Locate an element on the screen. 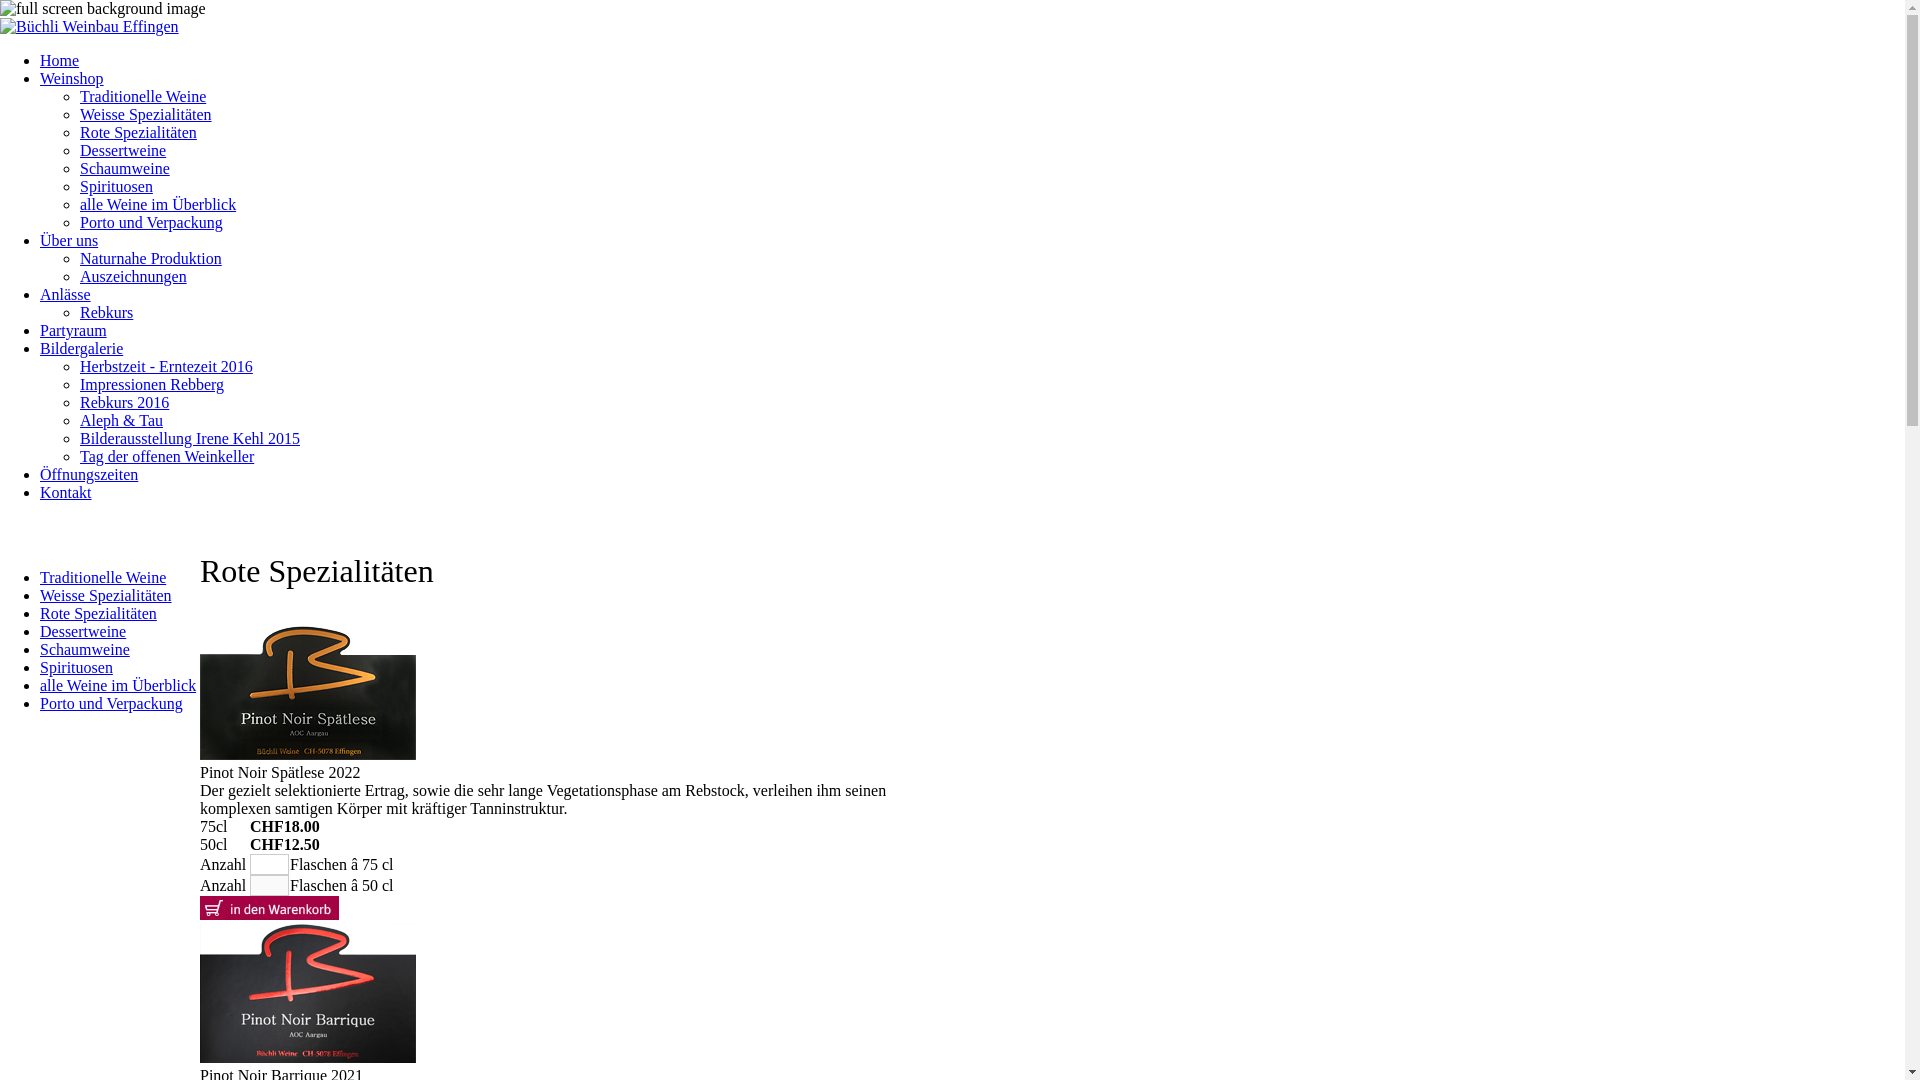 This screenshot has width=1920, height=1080. Traditionelle Weine is located at coordinates (103, 578).